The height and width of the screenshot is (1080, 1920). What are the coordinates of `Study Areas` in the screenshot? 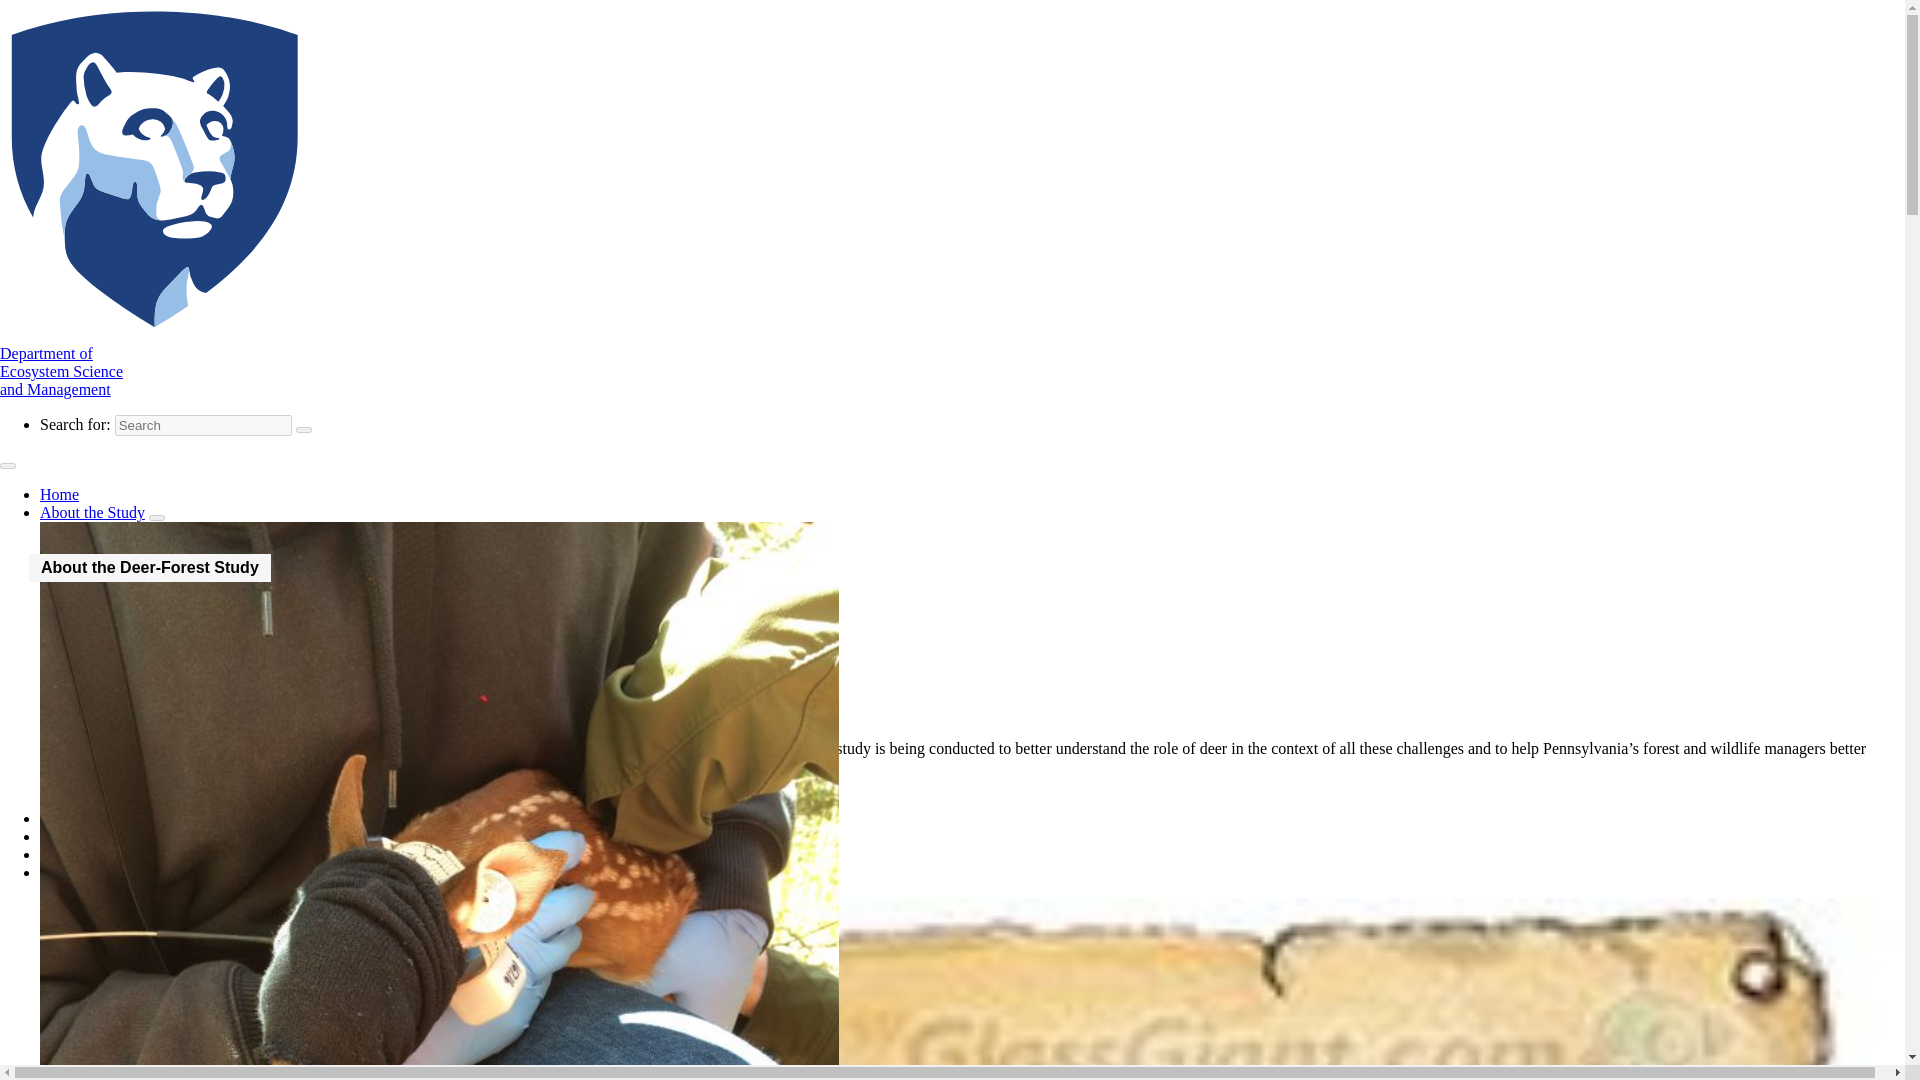 It's located at (112, 616).